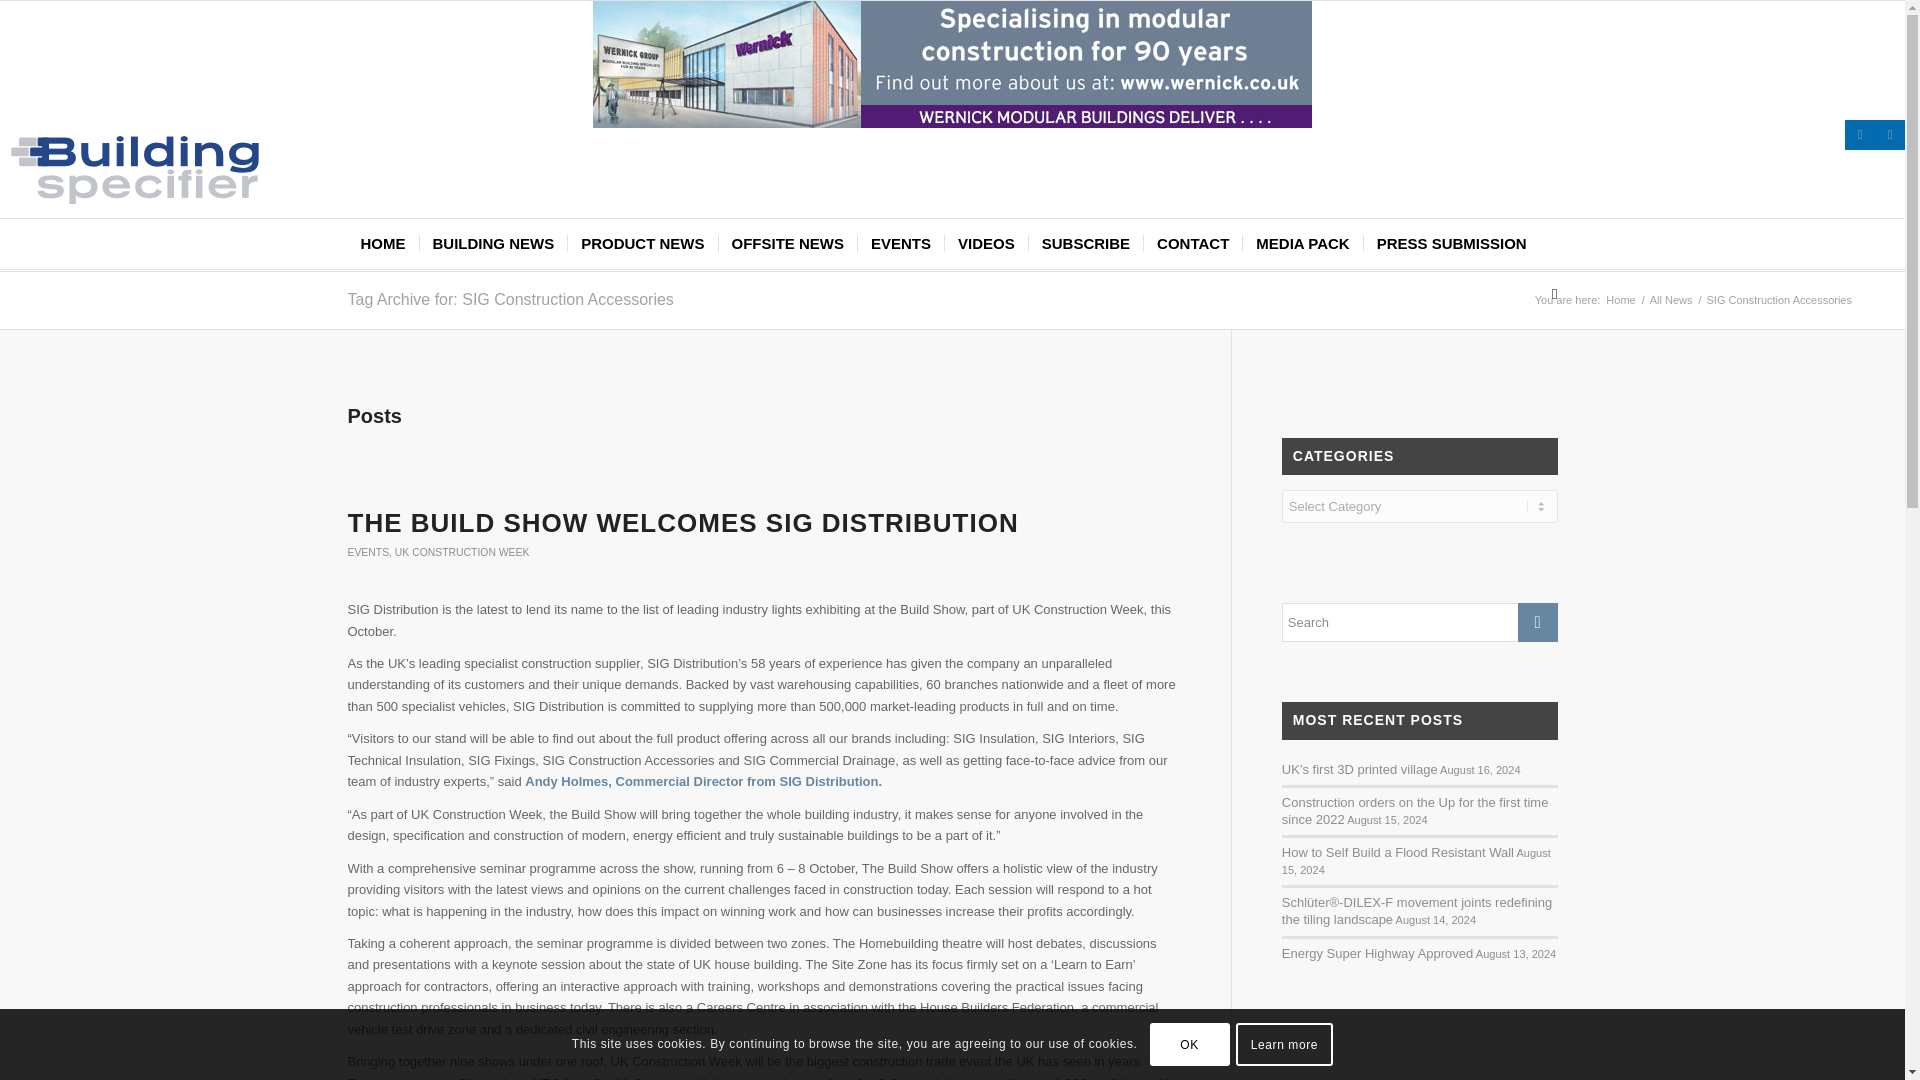  I want to click on SUBSCRIBE, so click(1084, 244).